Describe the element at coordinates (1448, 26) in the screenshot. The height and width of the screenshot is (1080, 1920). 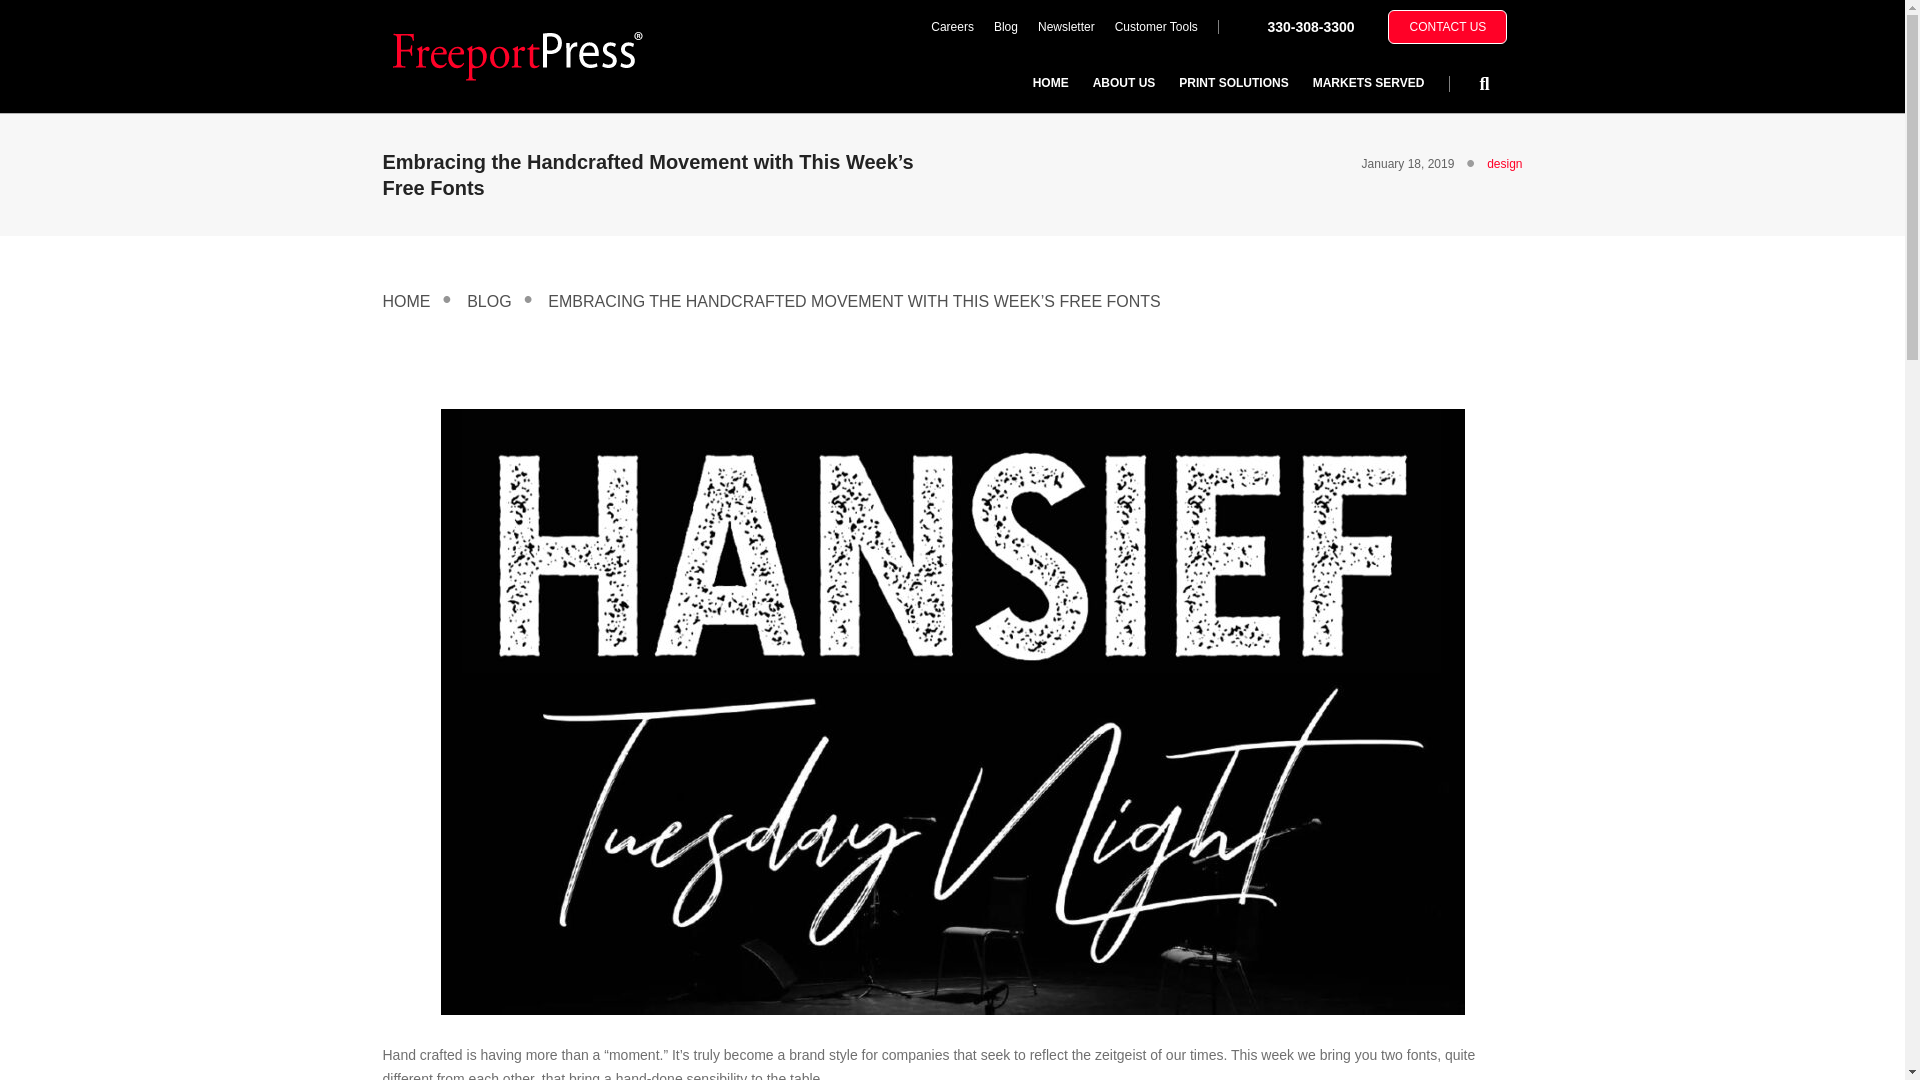
I see `CONTACT US` at that location.